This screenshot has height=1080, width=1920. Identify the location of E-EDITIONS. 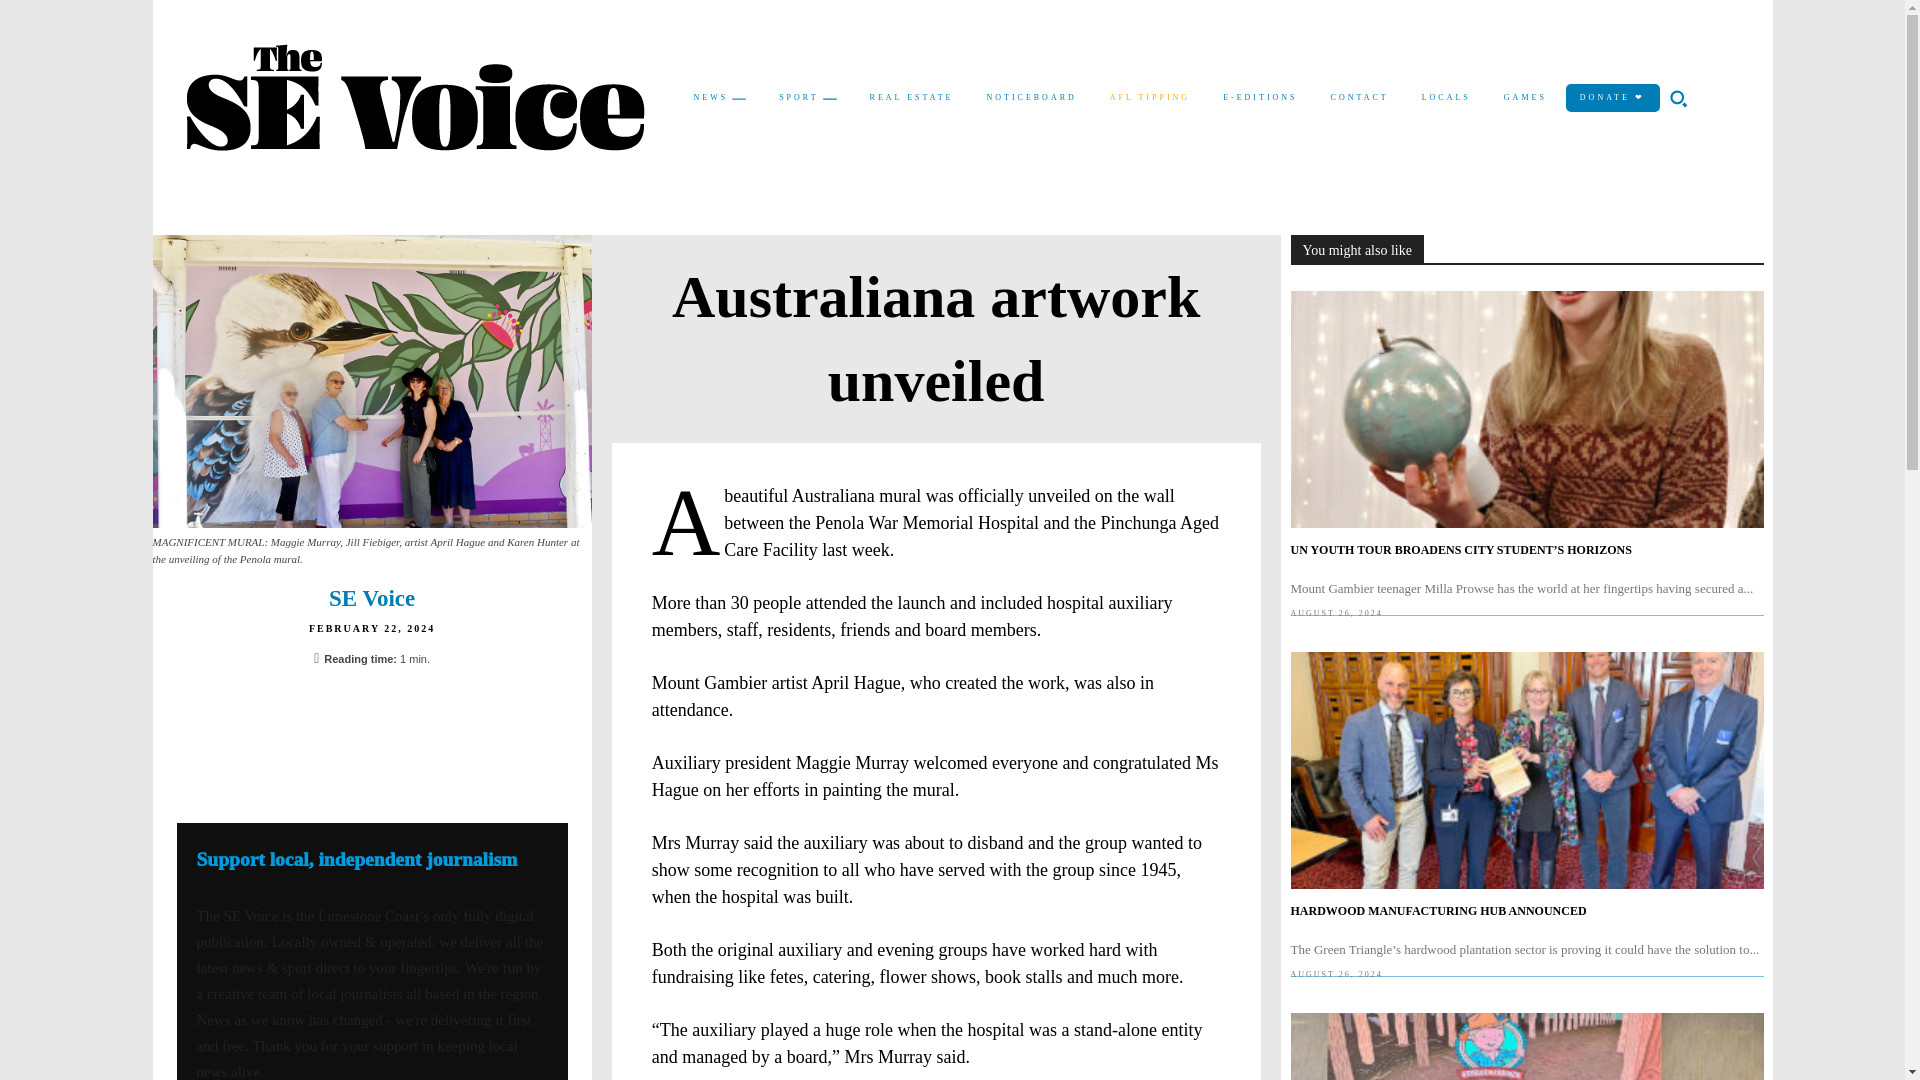
(1260, 98).